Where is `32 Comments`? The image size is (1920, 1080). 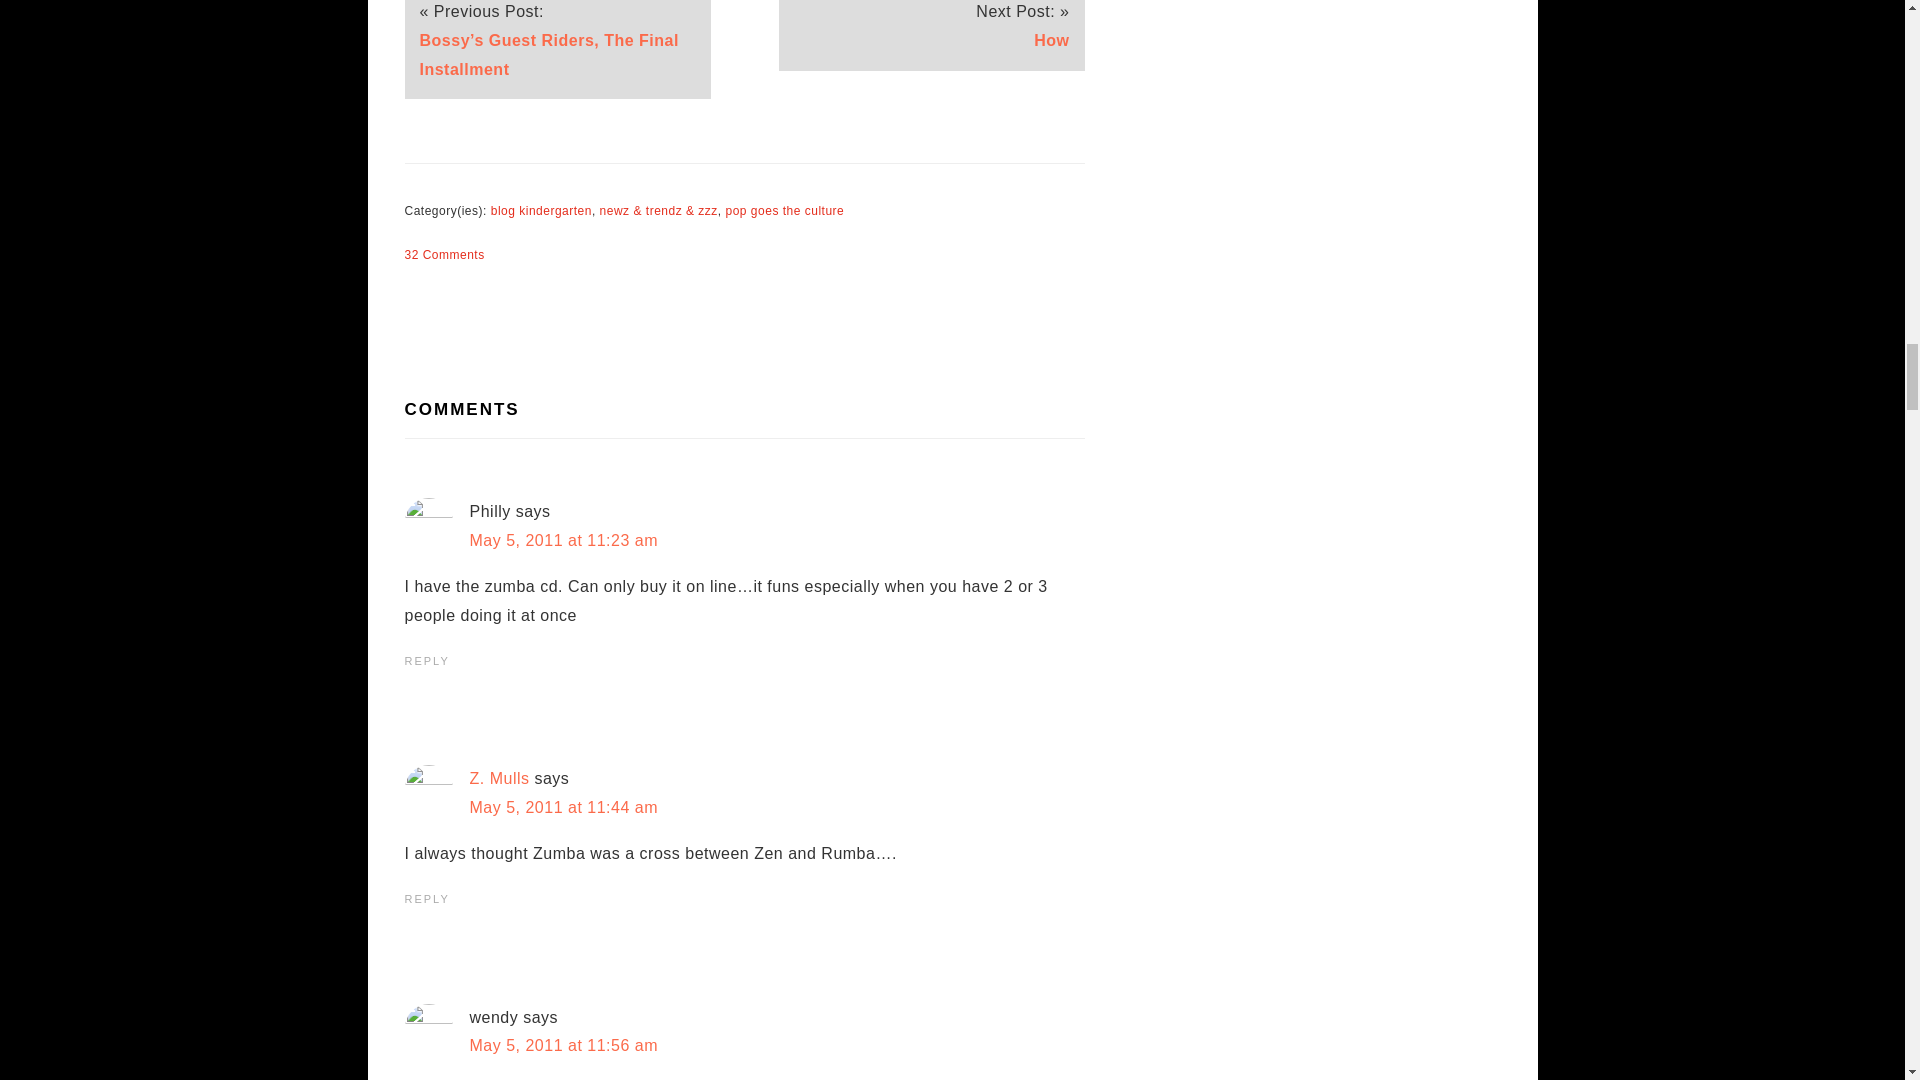
32 Comments is located at coordinates (443, 255).